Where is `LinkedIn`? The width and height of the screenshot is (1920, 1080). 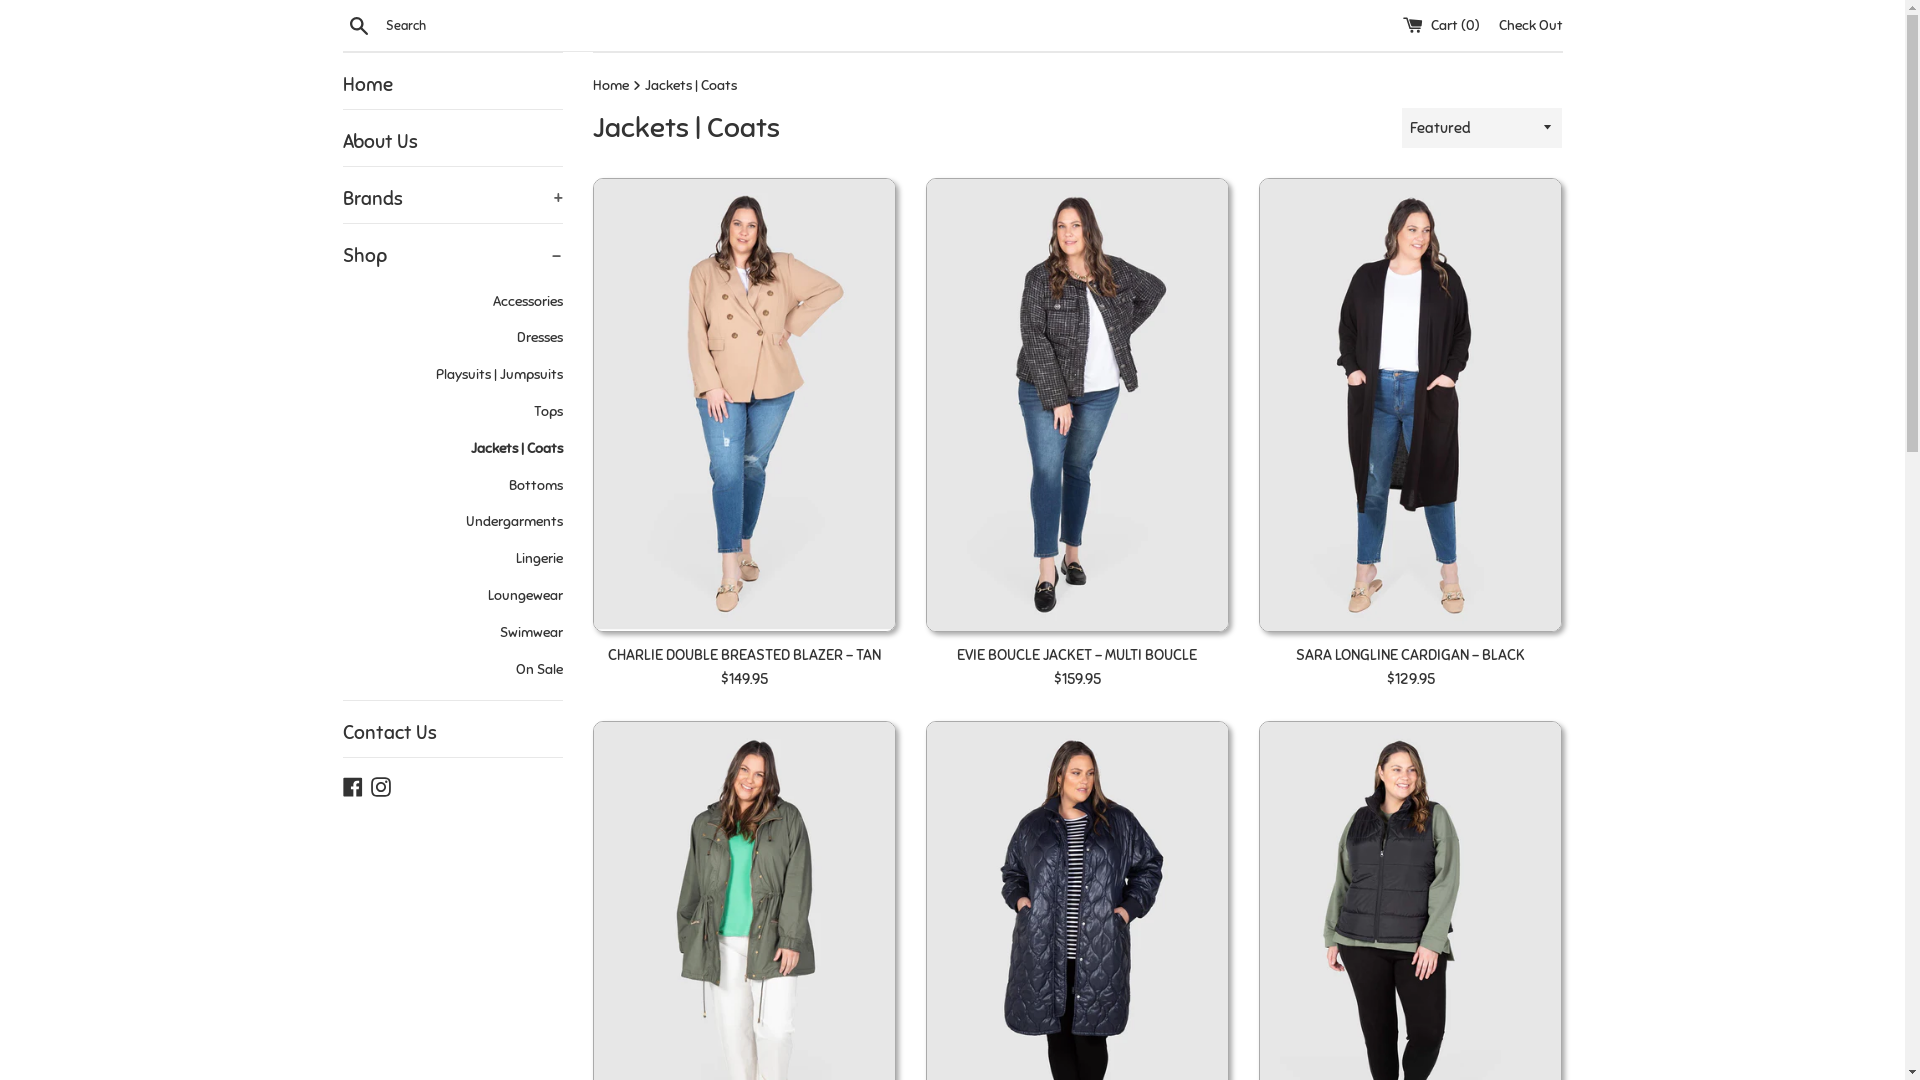
LinkedIn is located at coordinates (408, 785).